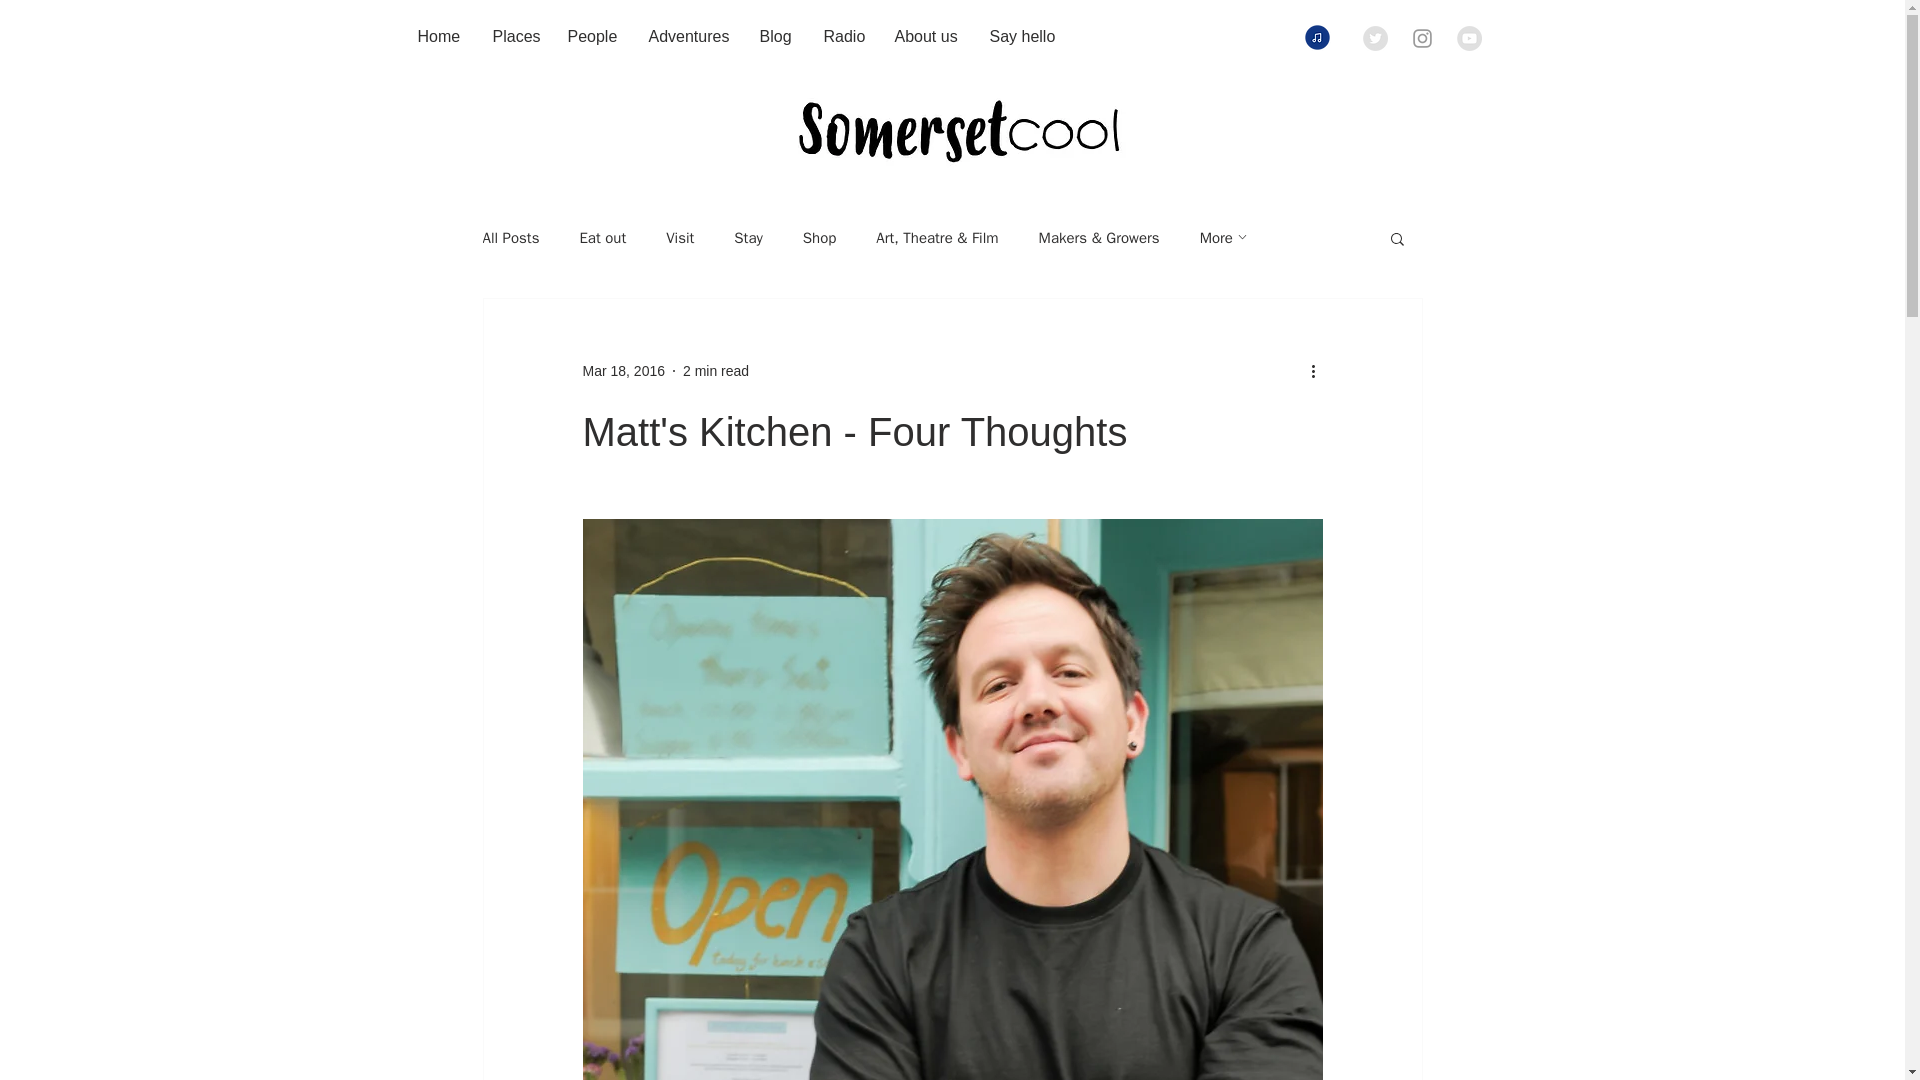 The image size is (1920, 1080). What do you see at coordinates (688, 36) in the screenshot?
I see `Adventures` at bounding box center [688, 36].